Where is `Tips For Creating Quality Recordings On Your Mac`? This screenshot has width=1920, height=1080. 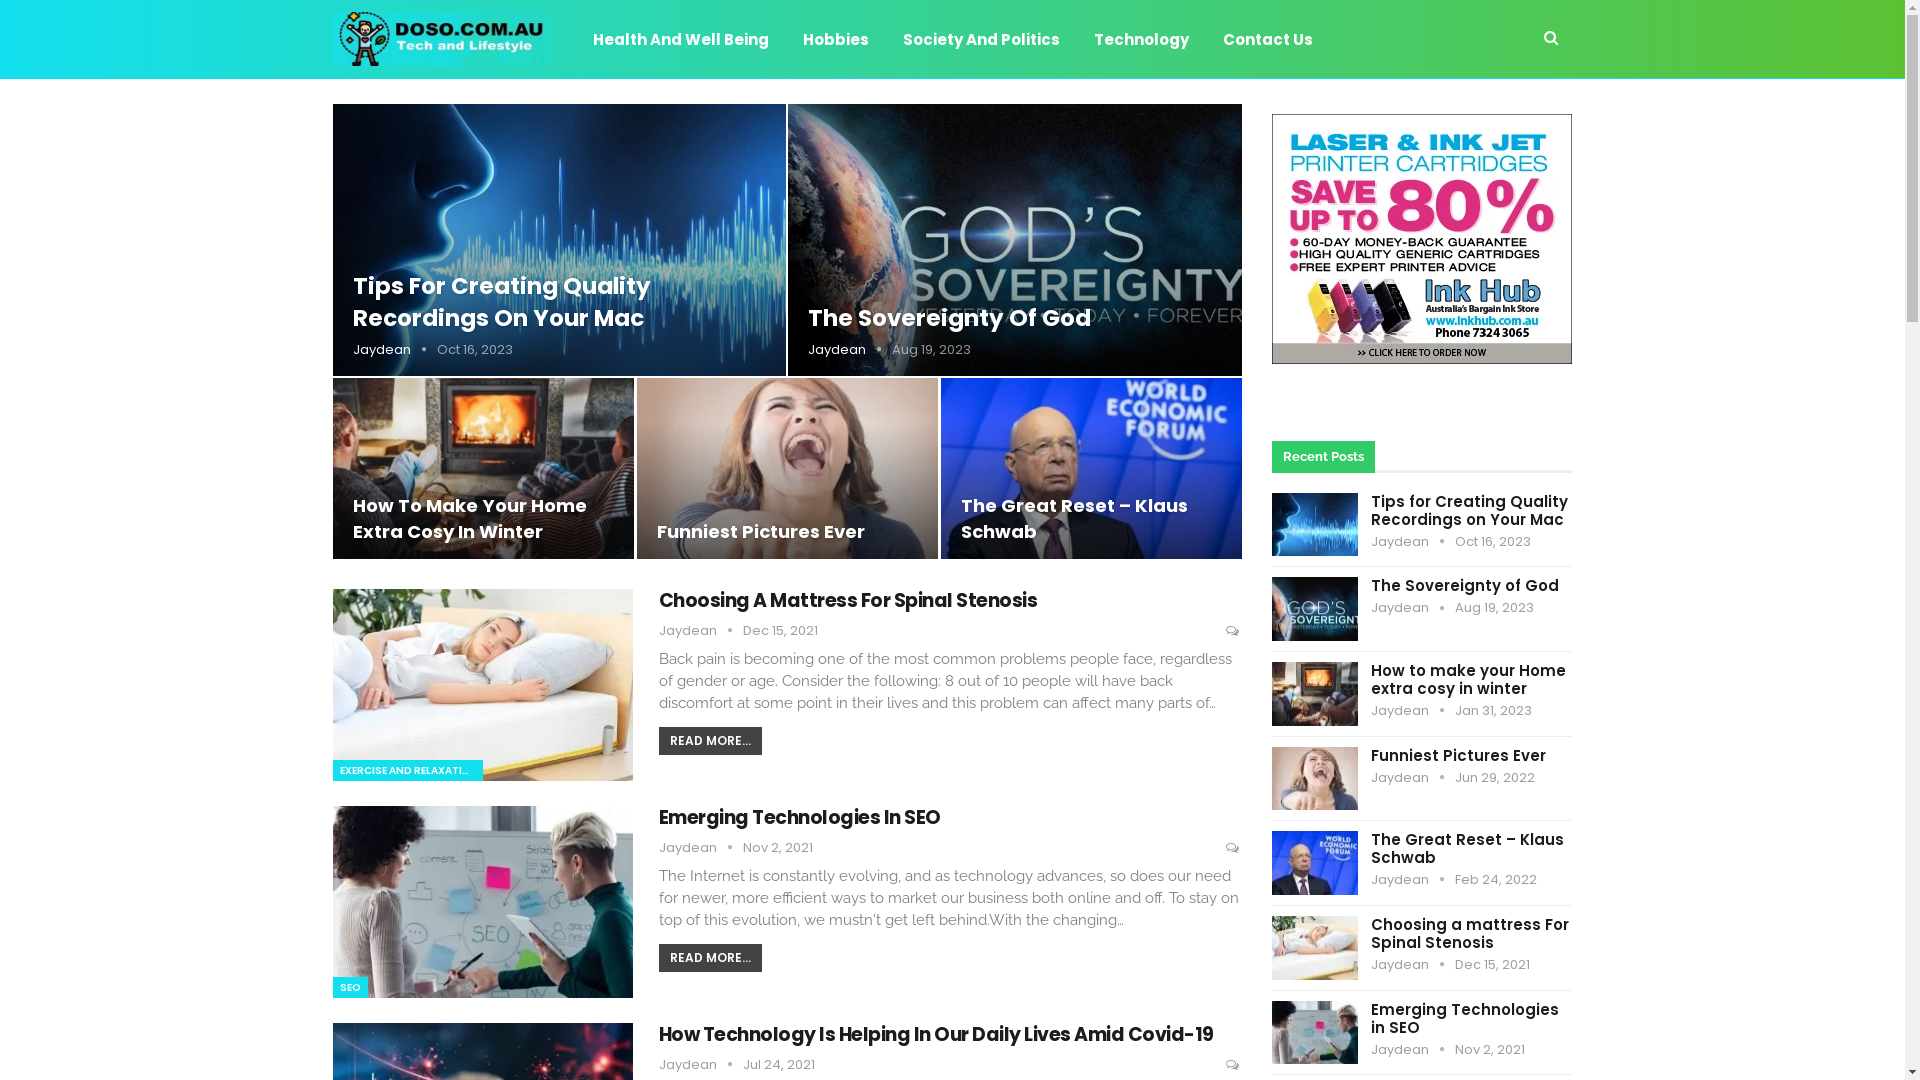 Tips For Creating Quality Recordings On Your Mac is located at coordinates (501, 302).